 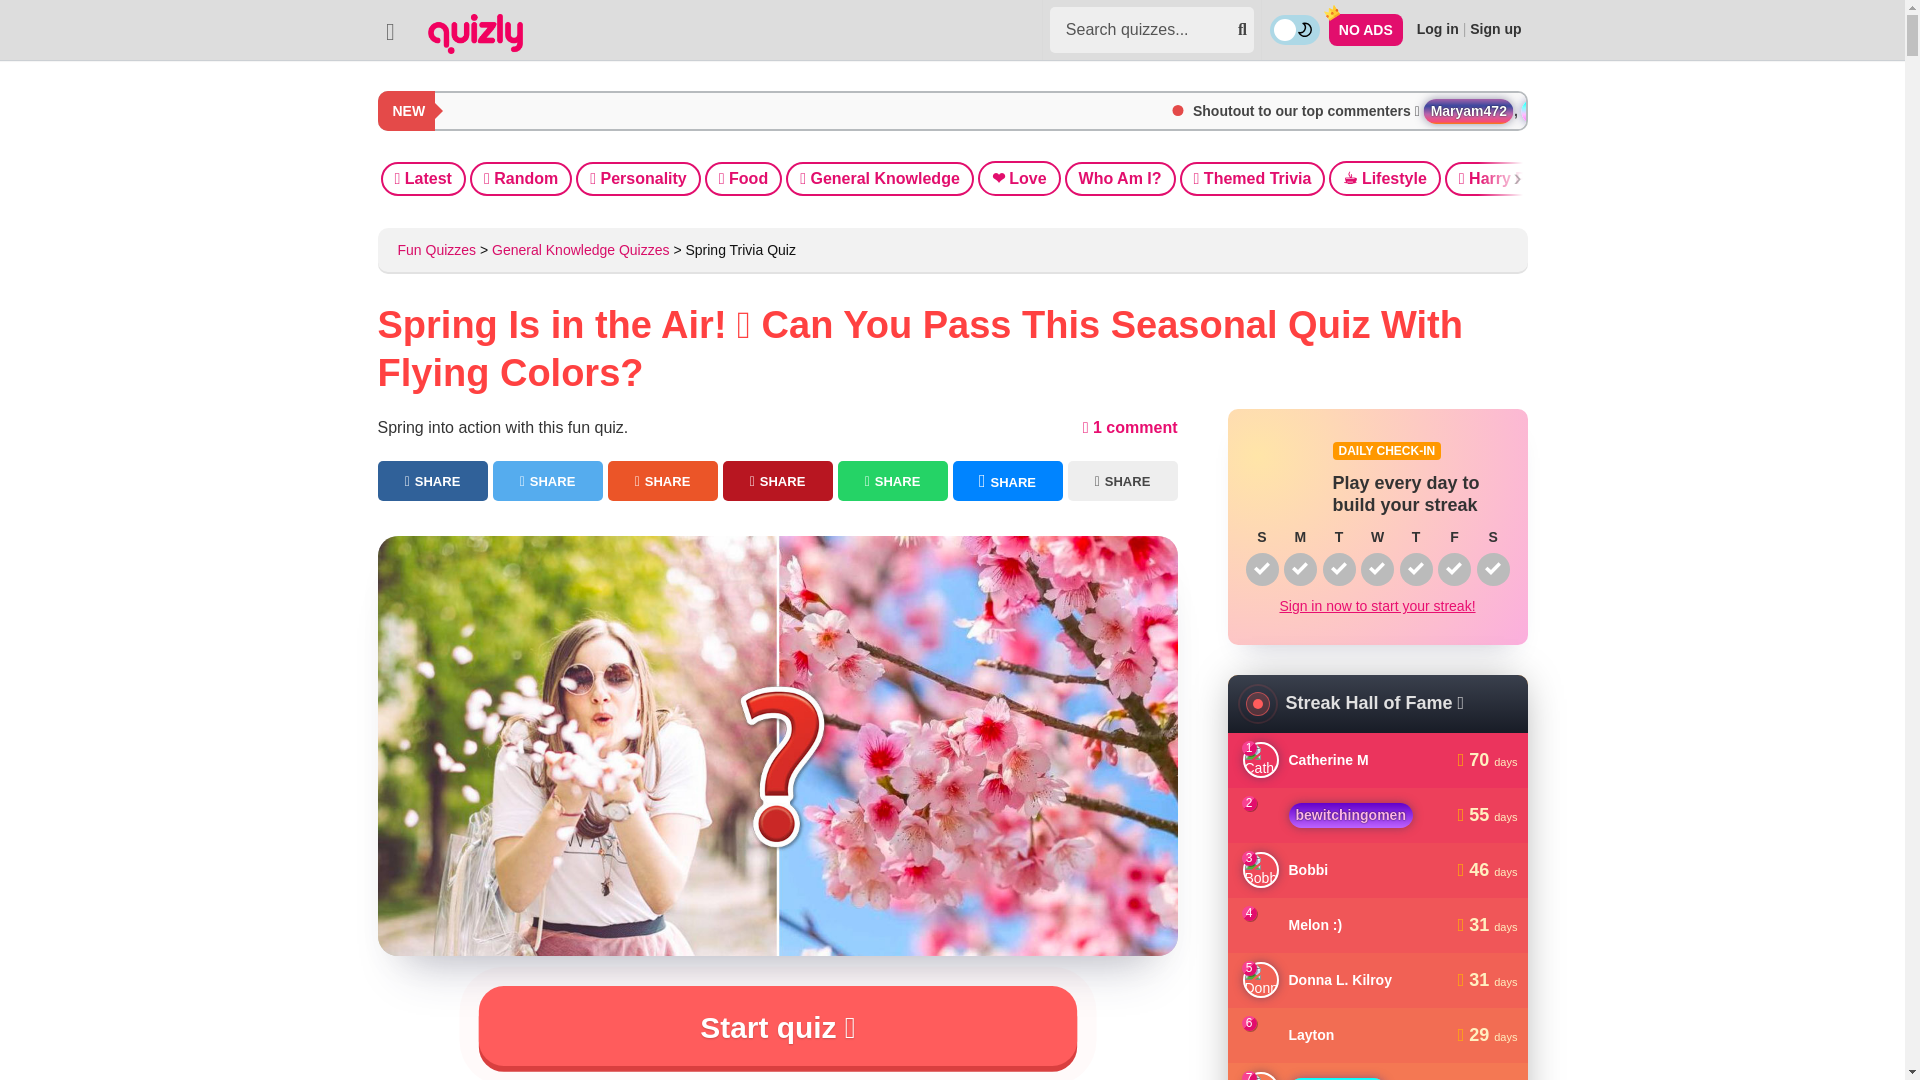 What do you see at coordinates (390, 30) in the screenshot?
I see `Menu` at bounding box center [390, 30].